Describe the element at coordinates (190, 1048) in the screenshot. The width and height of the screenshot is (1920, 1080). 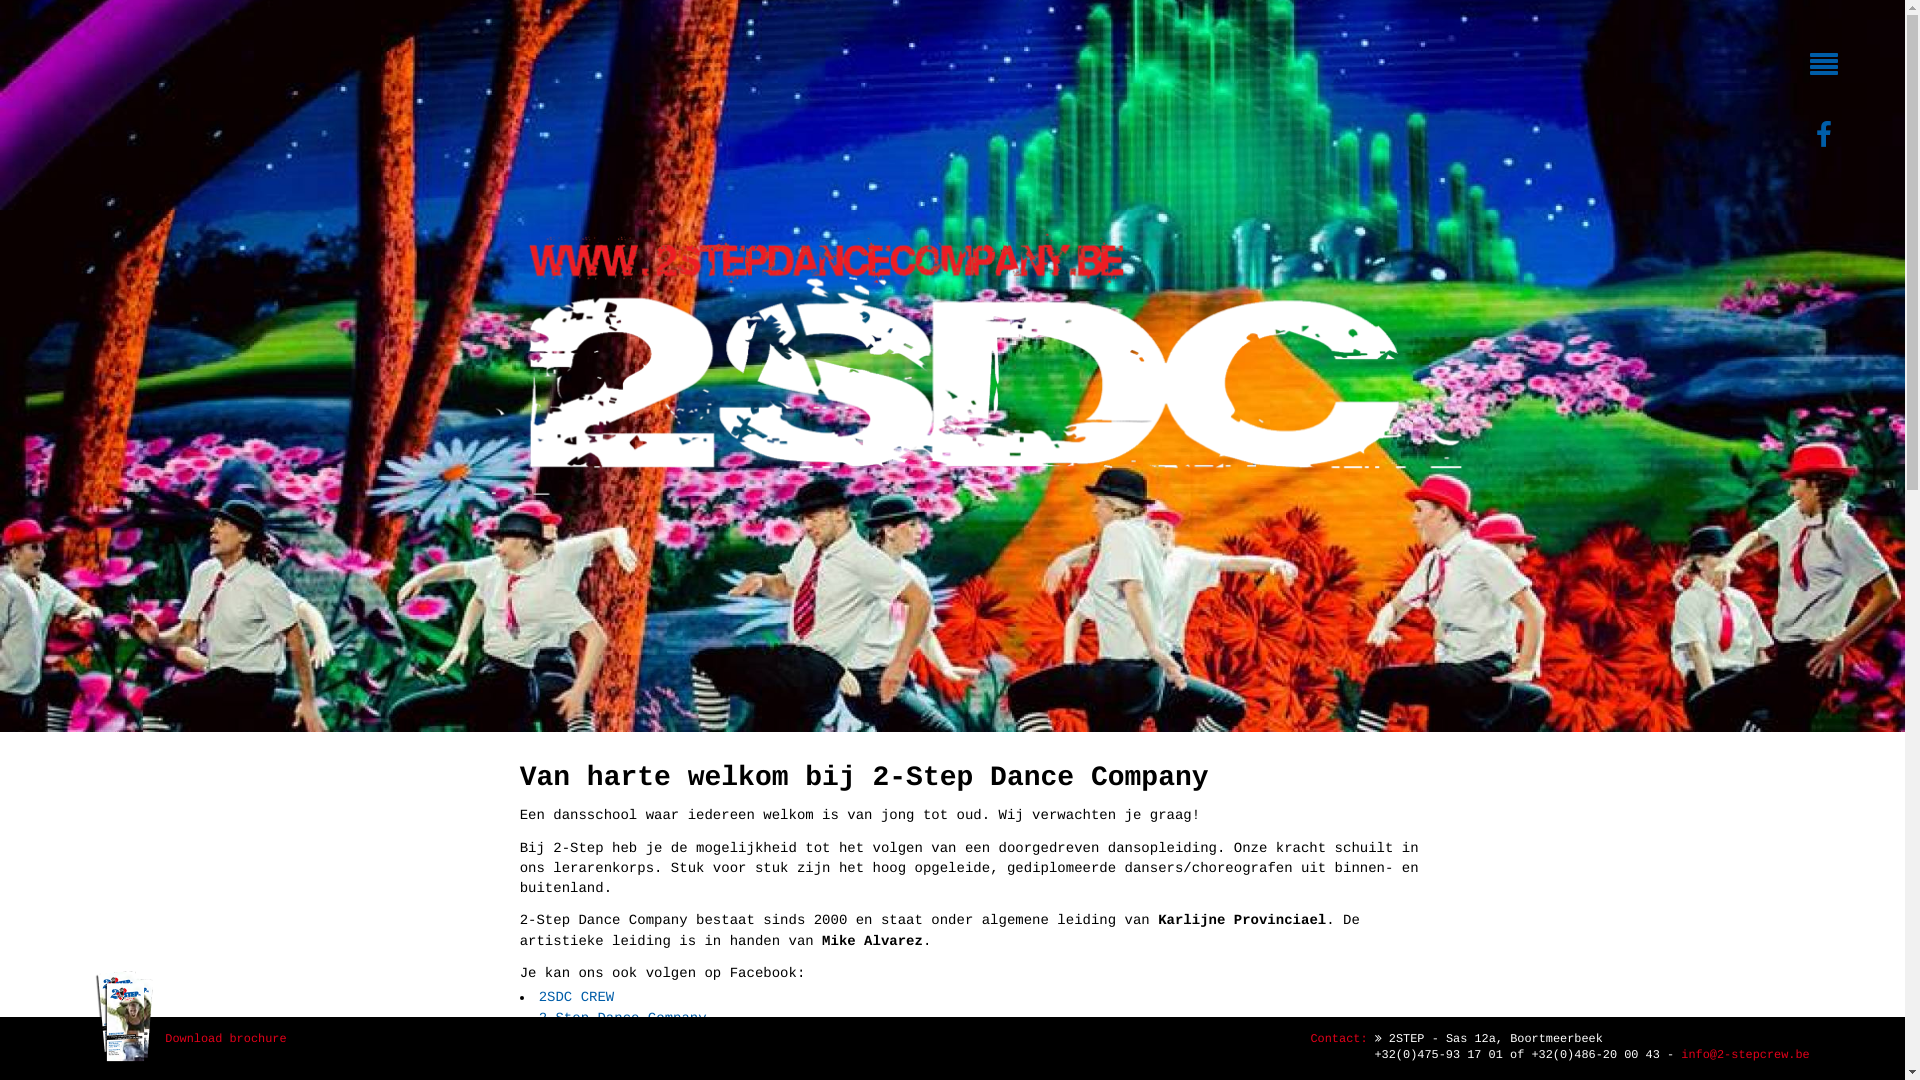
I see `Download brochure` at that location.